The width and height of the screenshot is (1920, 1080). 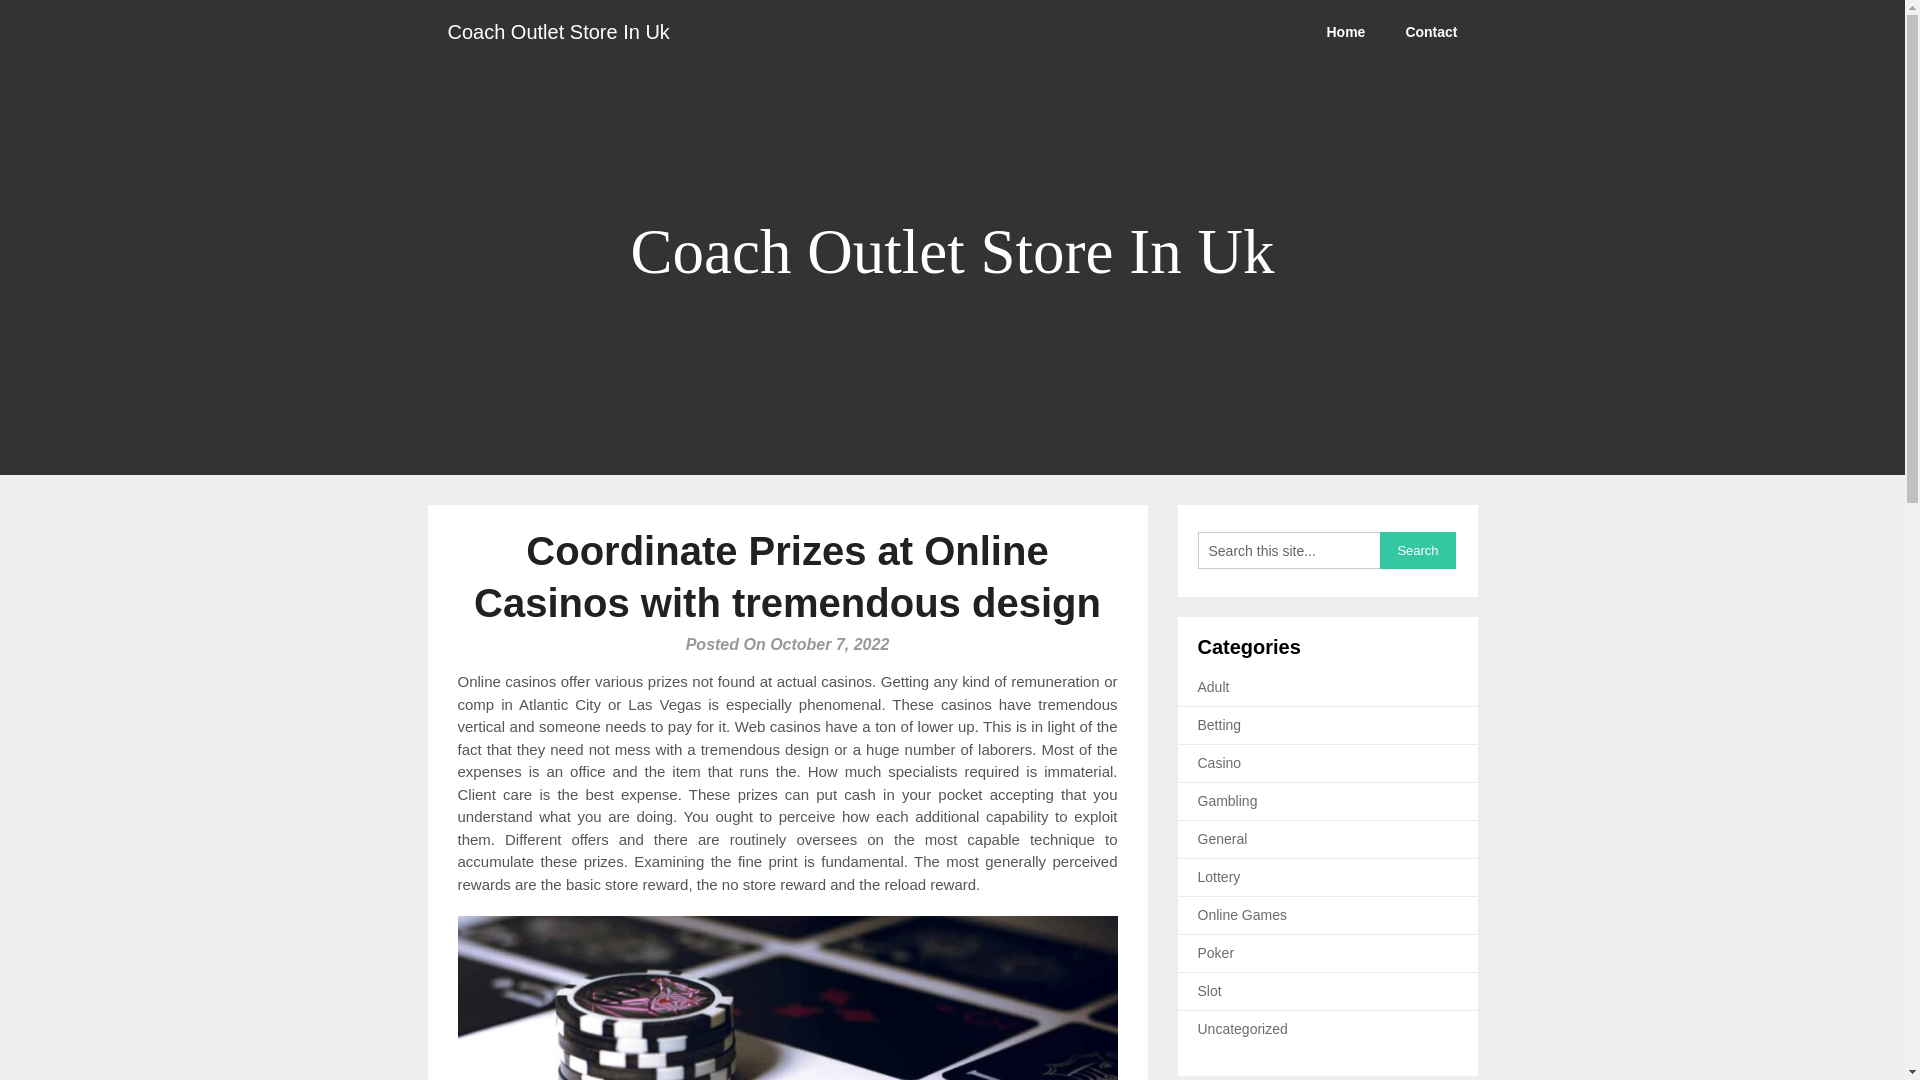 I want to click on Slot, so click(x=1210, y=990).